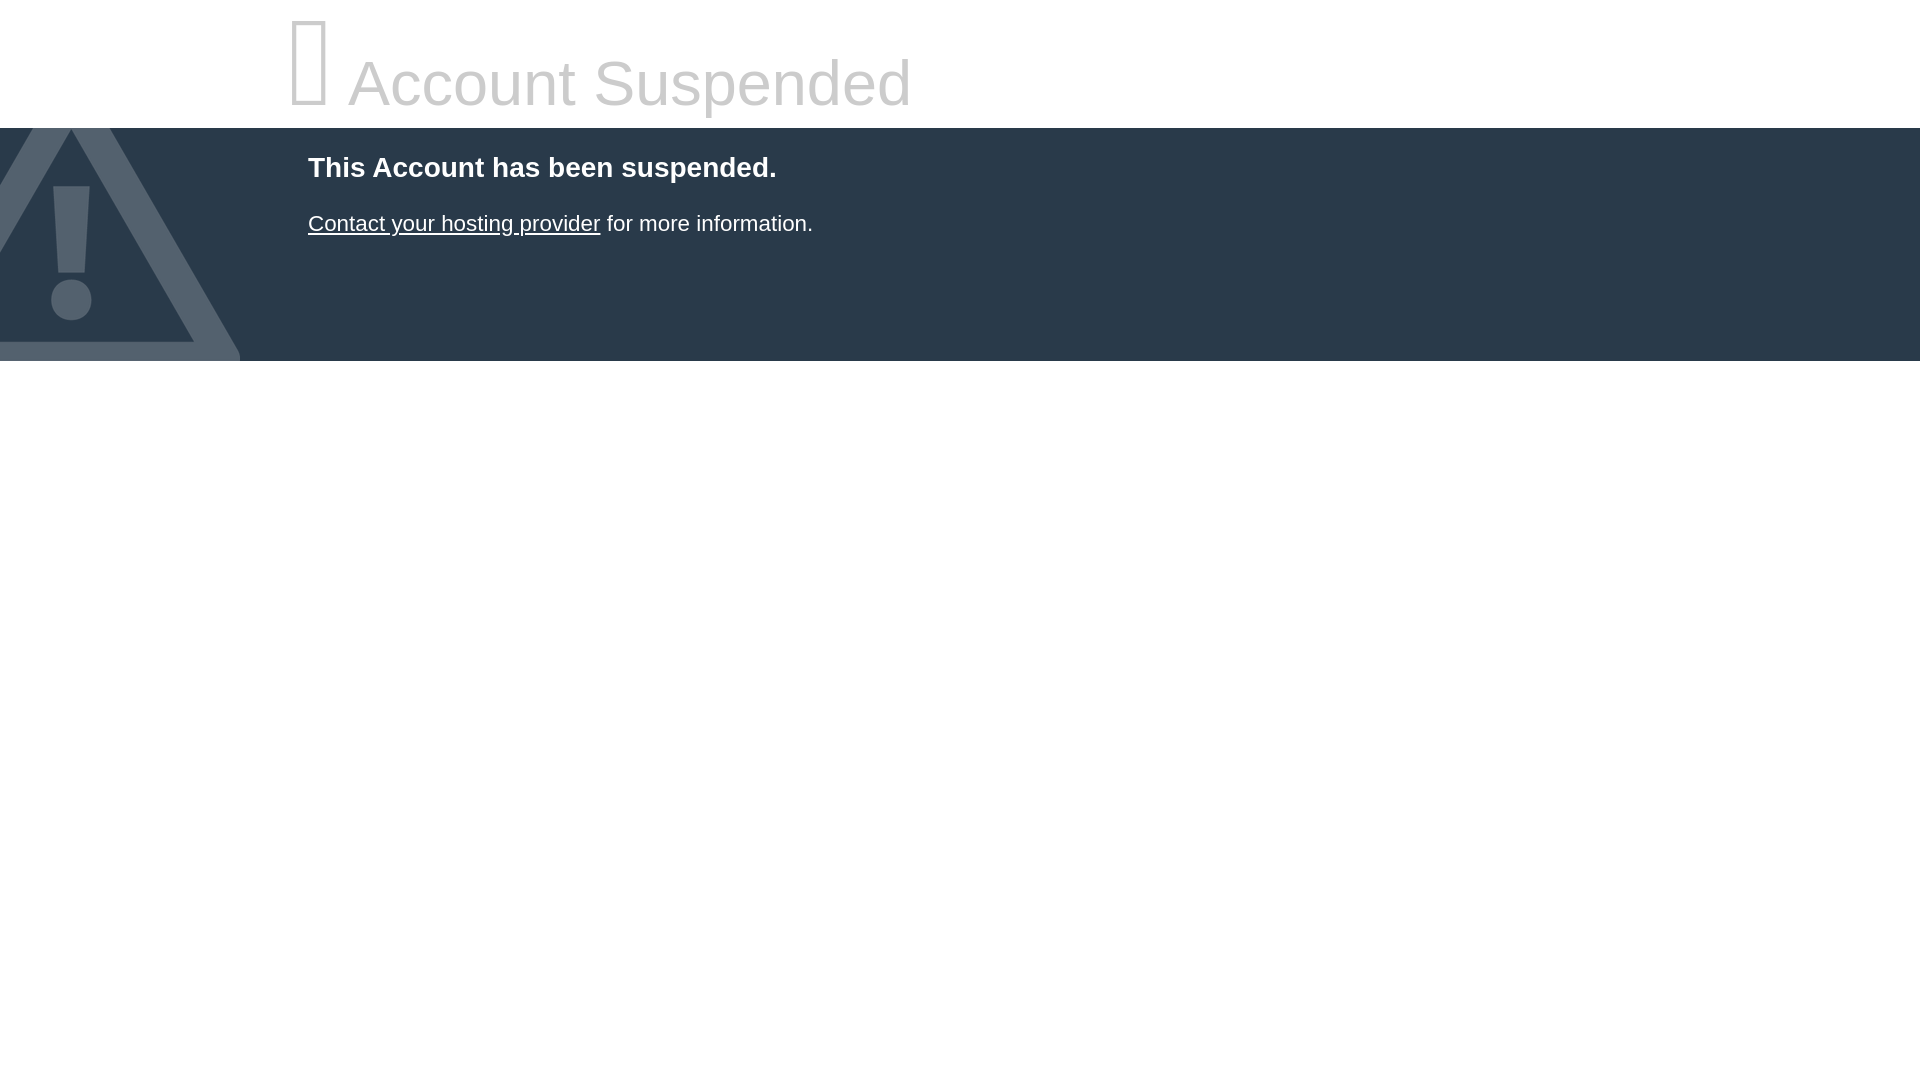 Image resolution: width=1920 pixels, height=1080 pixels. Describe the element at coordinates (454, 224) in the screenshot. I see `Contact your hosting provider` at that location.